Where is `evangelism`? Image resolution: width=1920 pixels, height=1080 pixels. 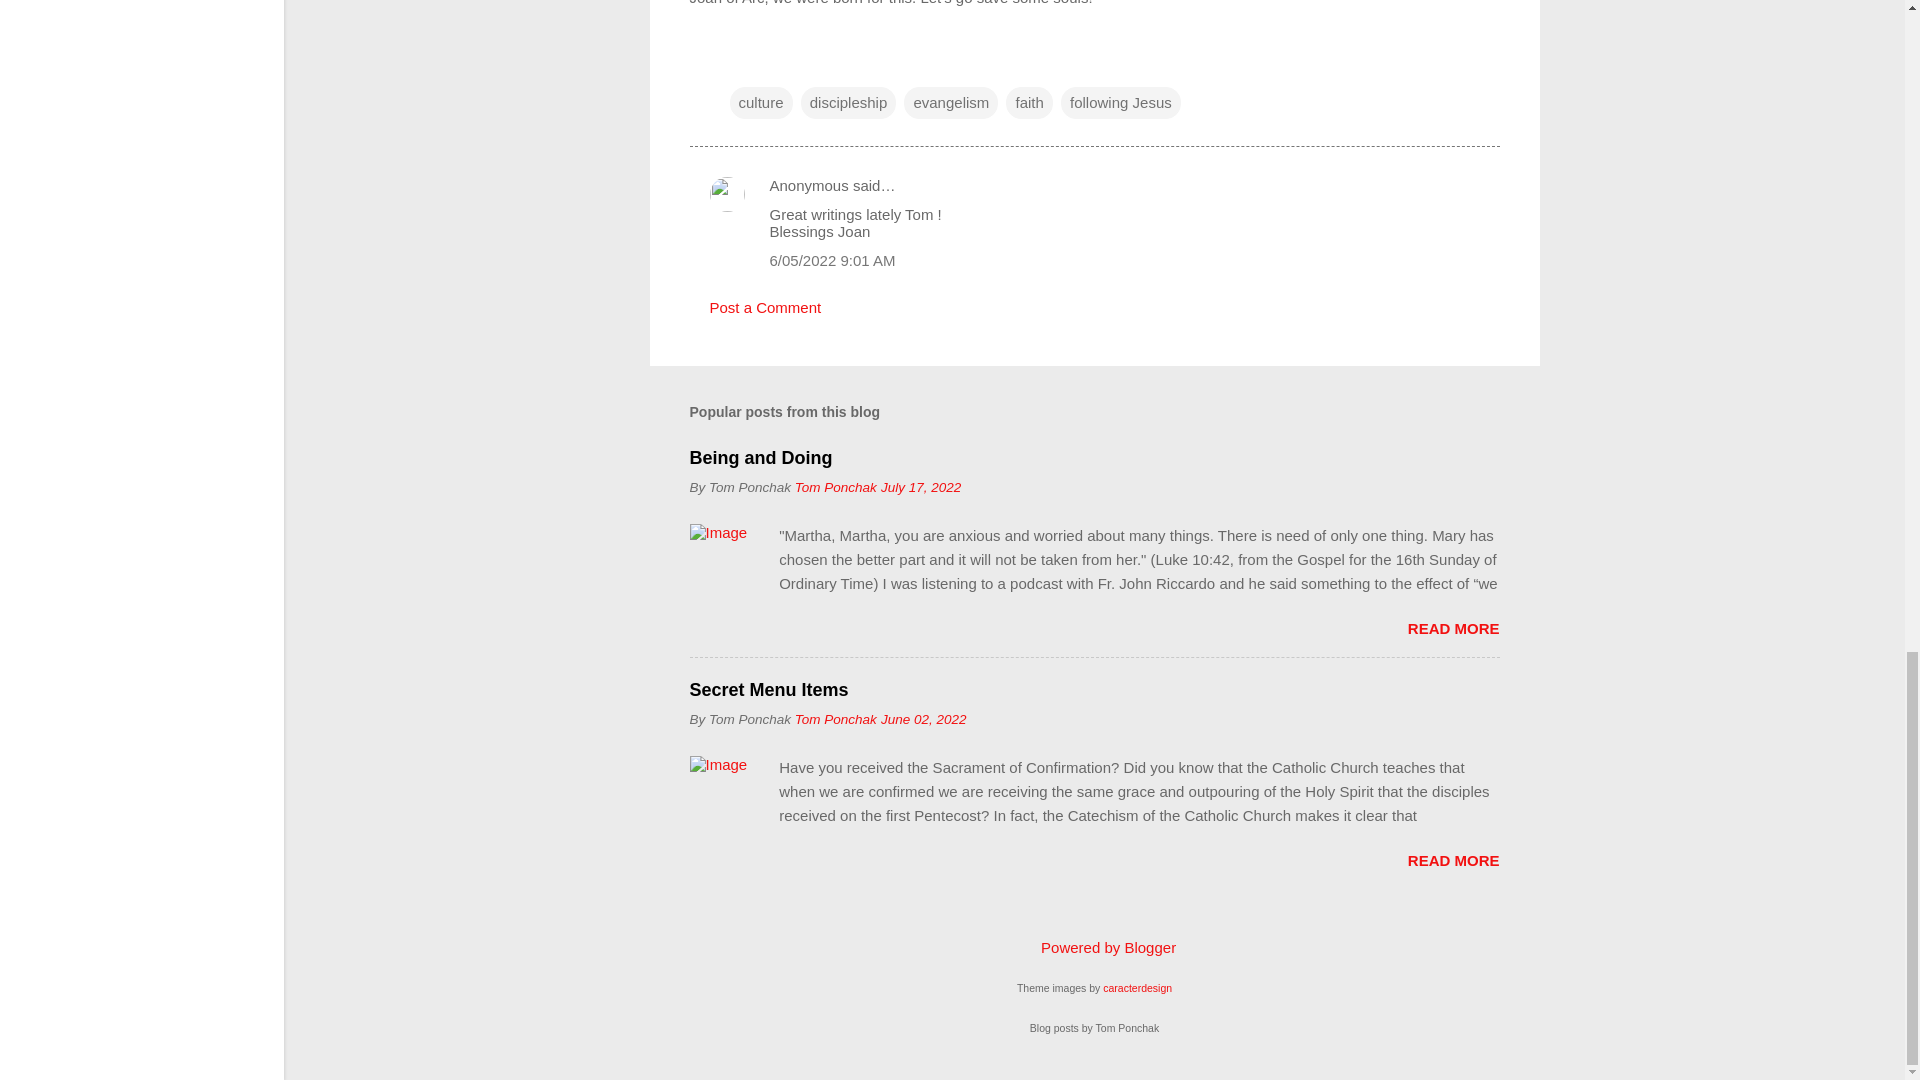
evangelism is located at coordinates (951, 102).